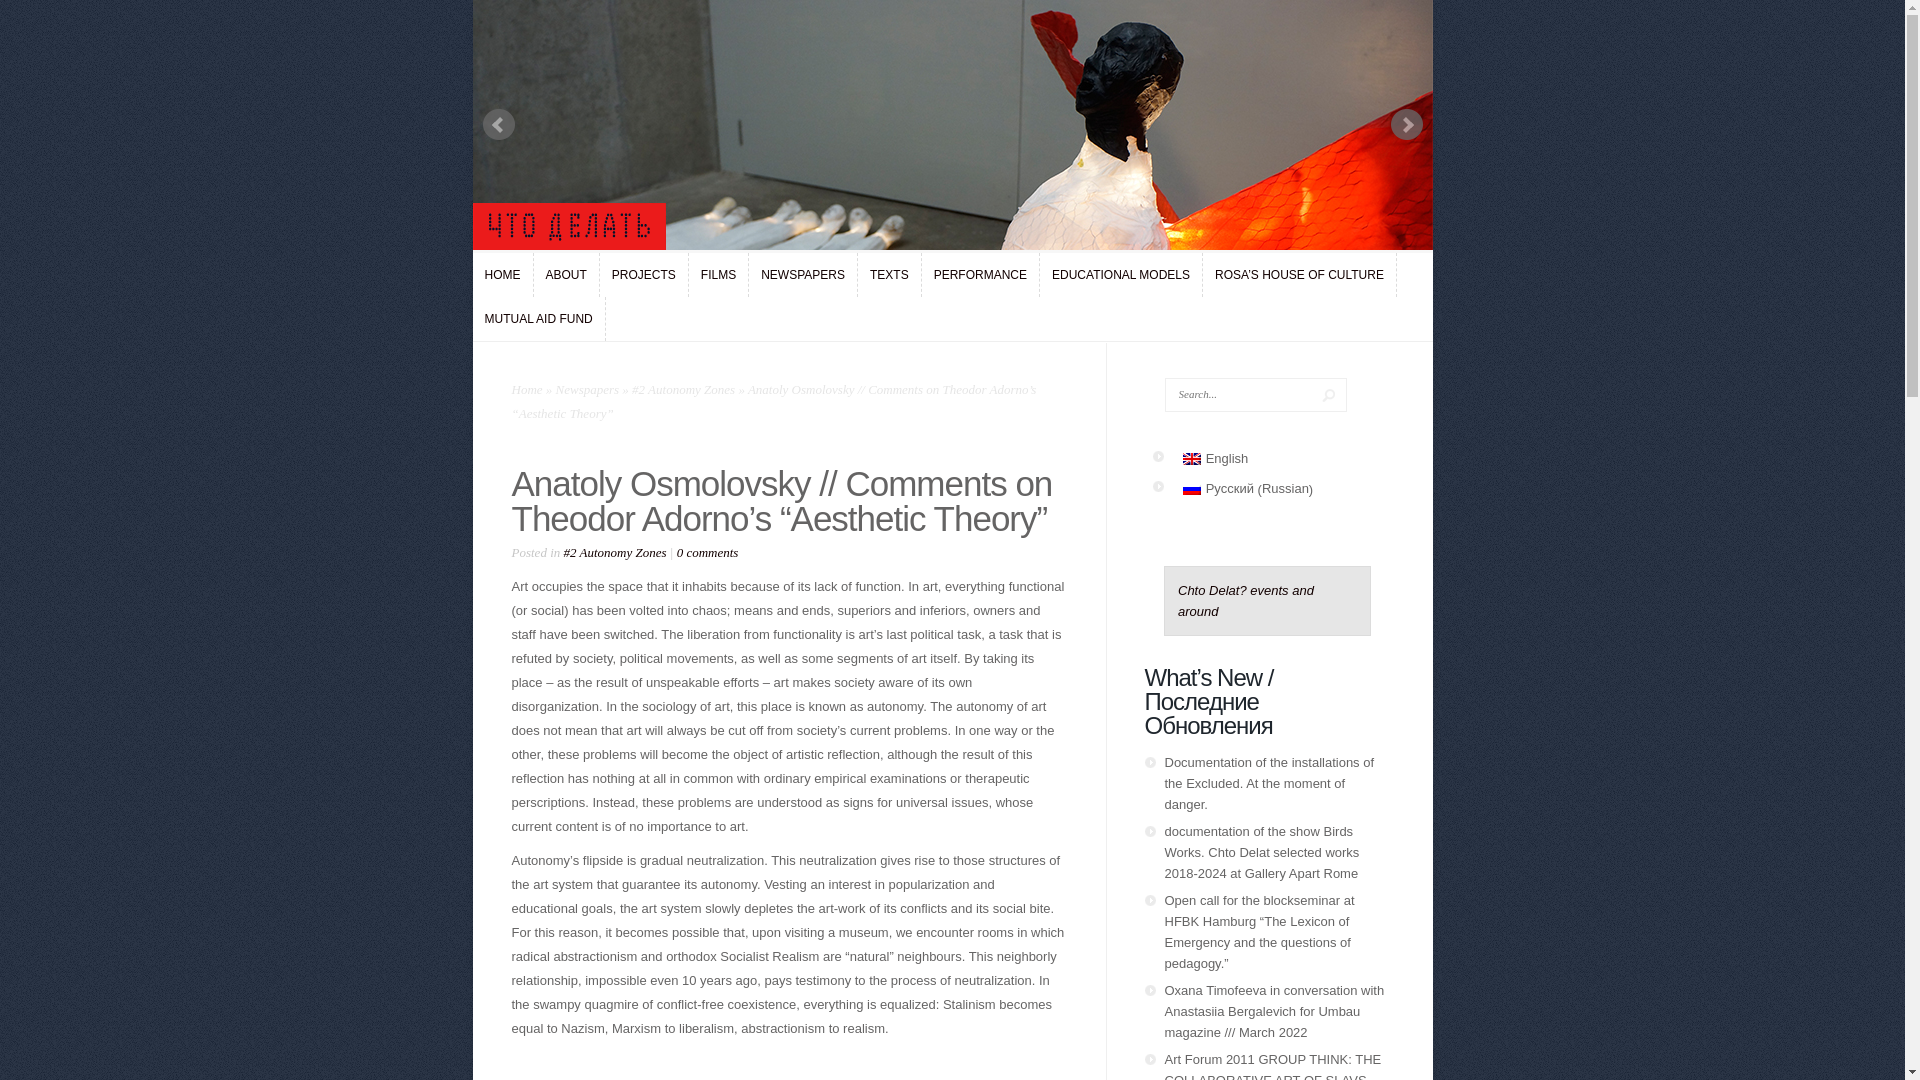 The width and height of the screenshot is (1920, 1080). Describe the element at coordinates (538, 319) in the screenshot. I see `MUTUAL AID FUND` at that location.